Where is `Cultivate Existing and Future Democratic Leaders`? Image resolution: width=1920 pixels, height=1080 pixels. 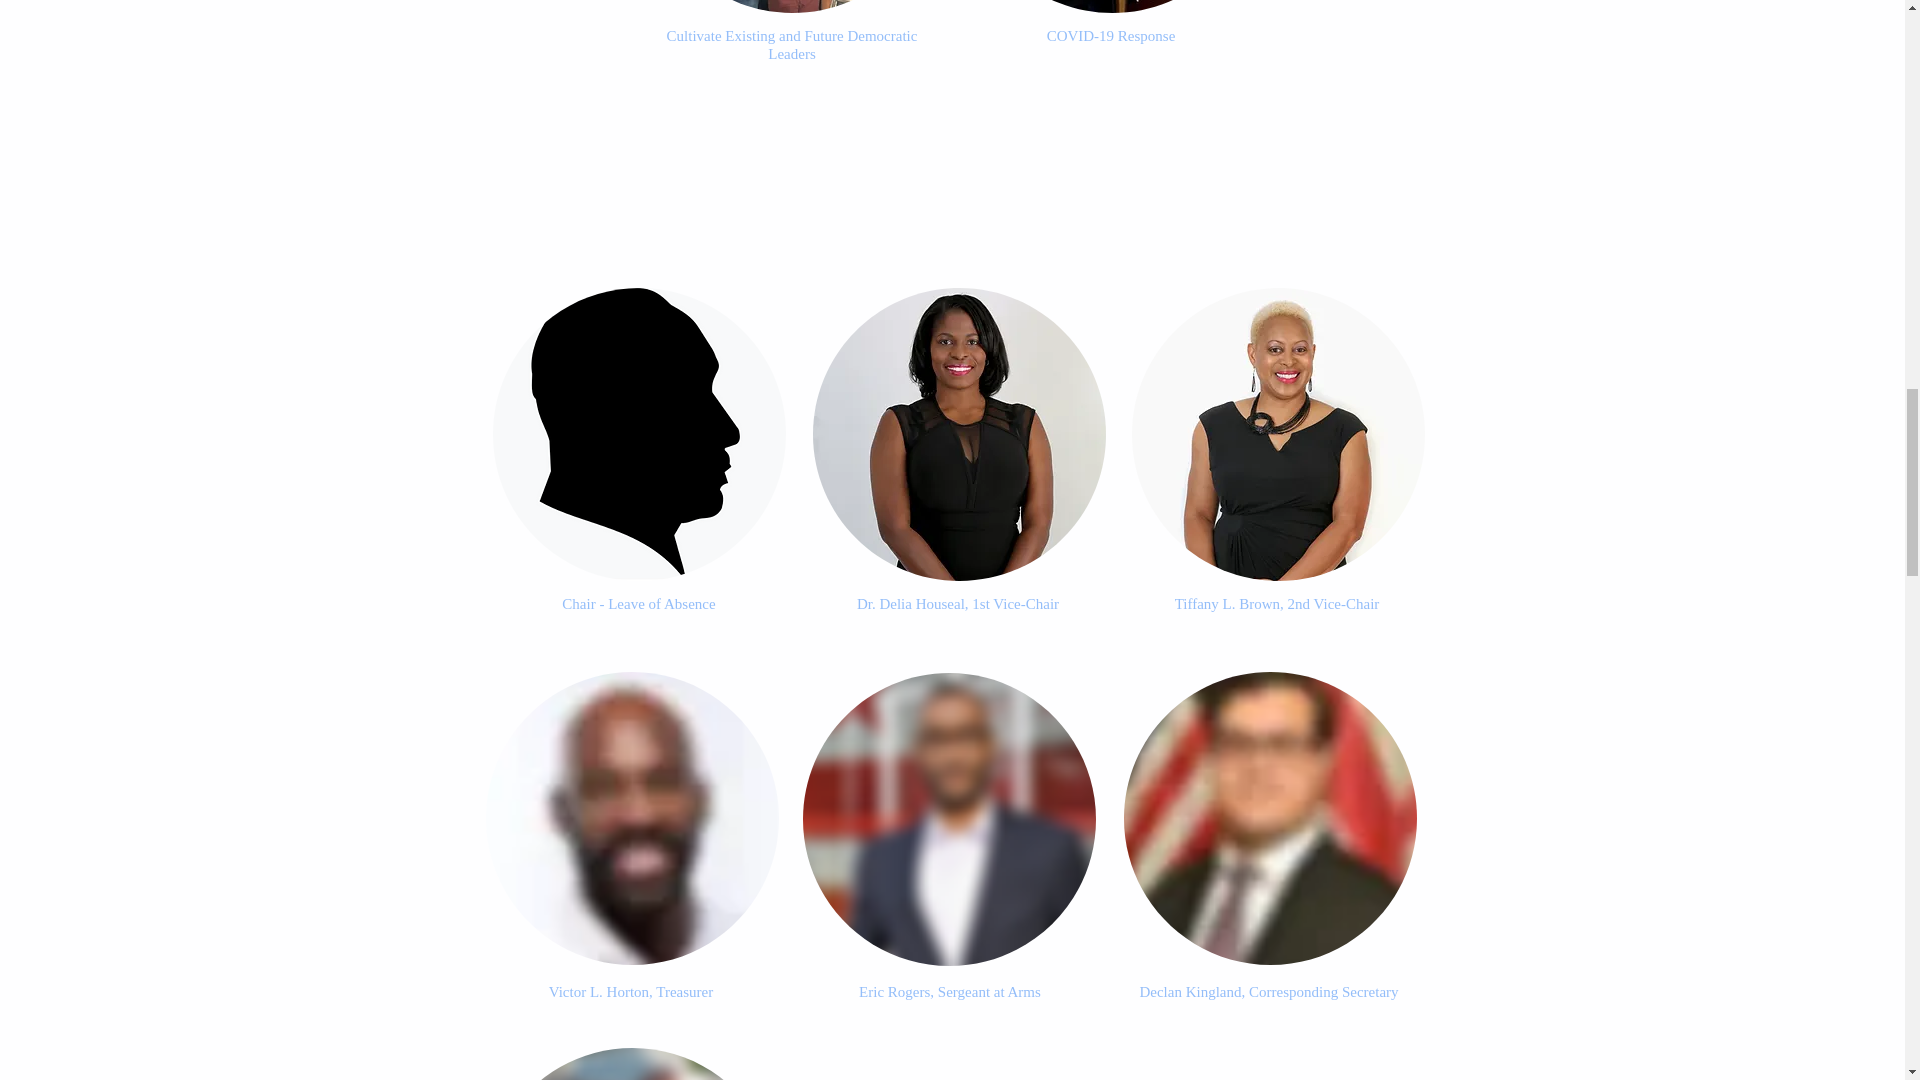
Cultivate Existing and Future Democratic Leaders is located at coordinates (792, 44).